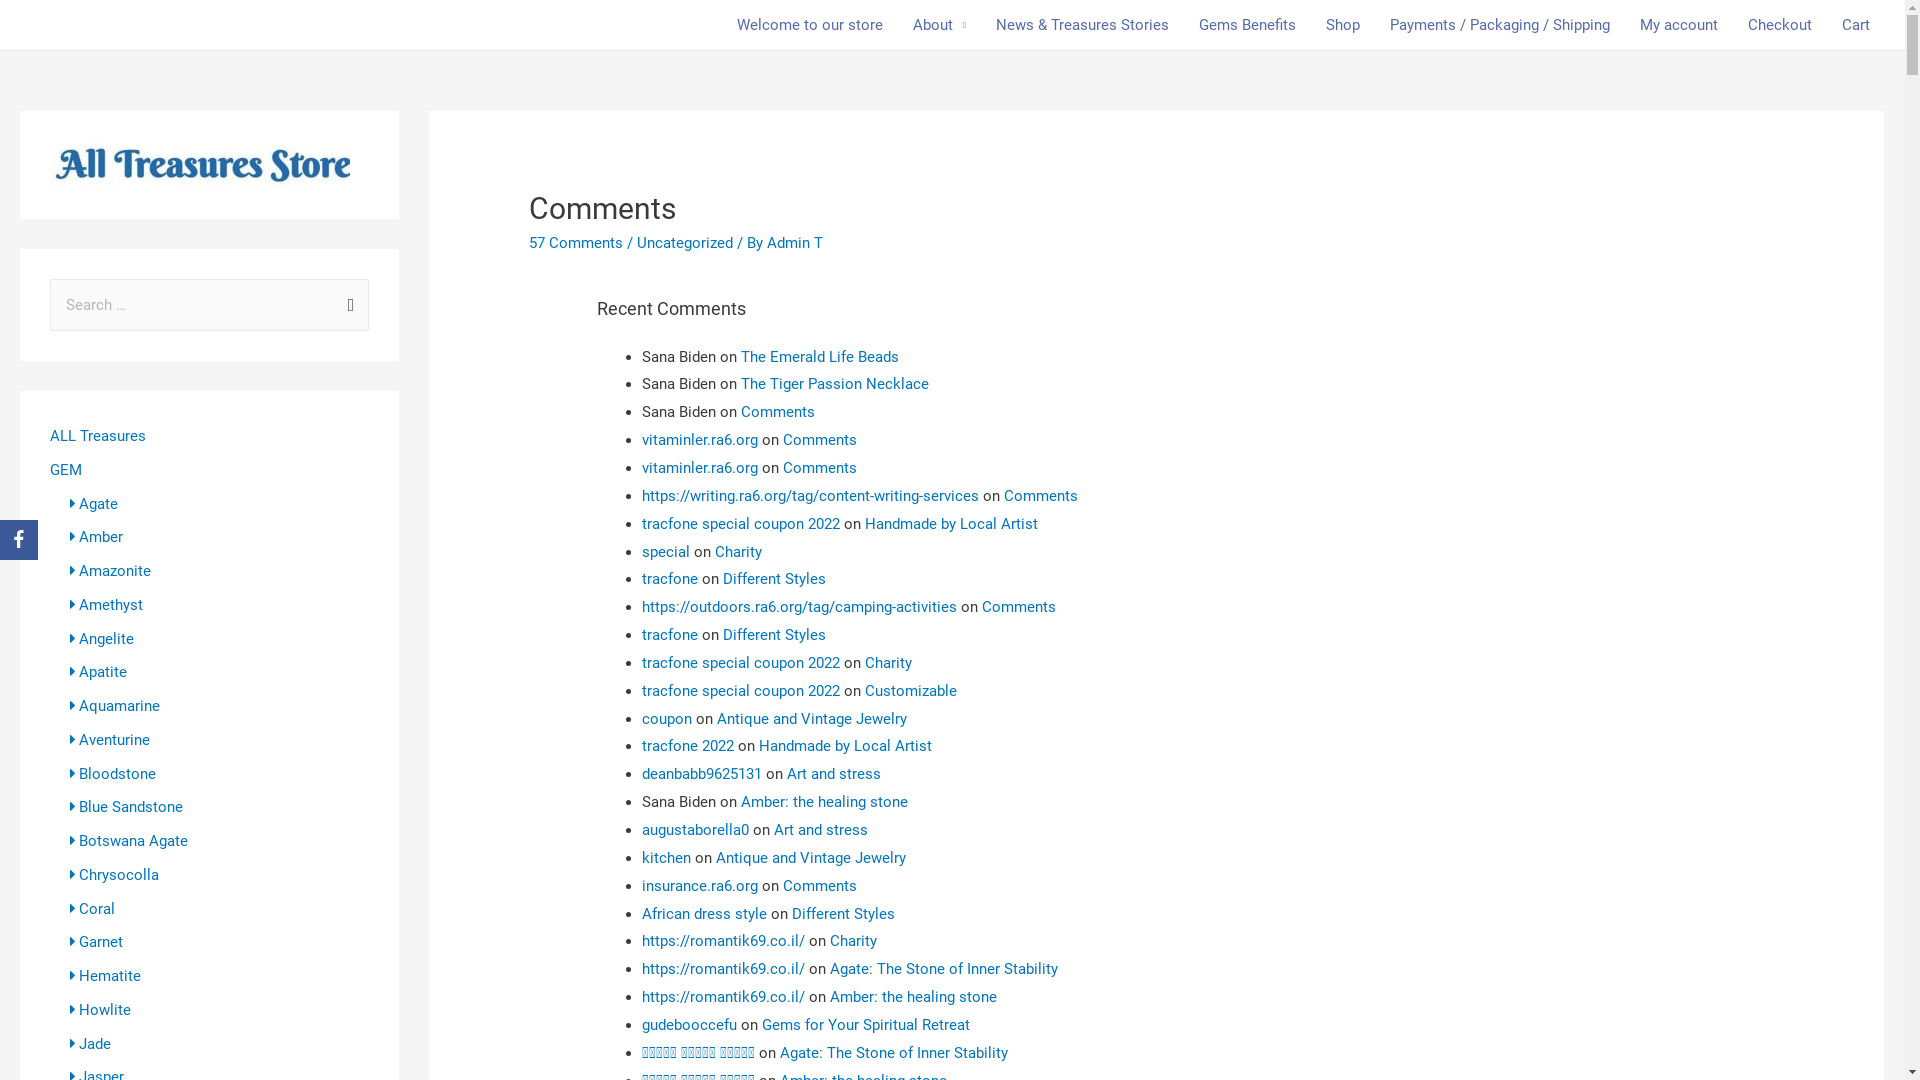 The width and height of the screenshot is (1920, 1080). Describe the element at coordinates (738, 552) in the screenshot. I see `Charity` at that location.